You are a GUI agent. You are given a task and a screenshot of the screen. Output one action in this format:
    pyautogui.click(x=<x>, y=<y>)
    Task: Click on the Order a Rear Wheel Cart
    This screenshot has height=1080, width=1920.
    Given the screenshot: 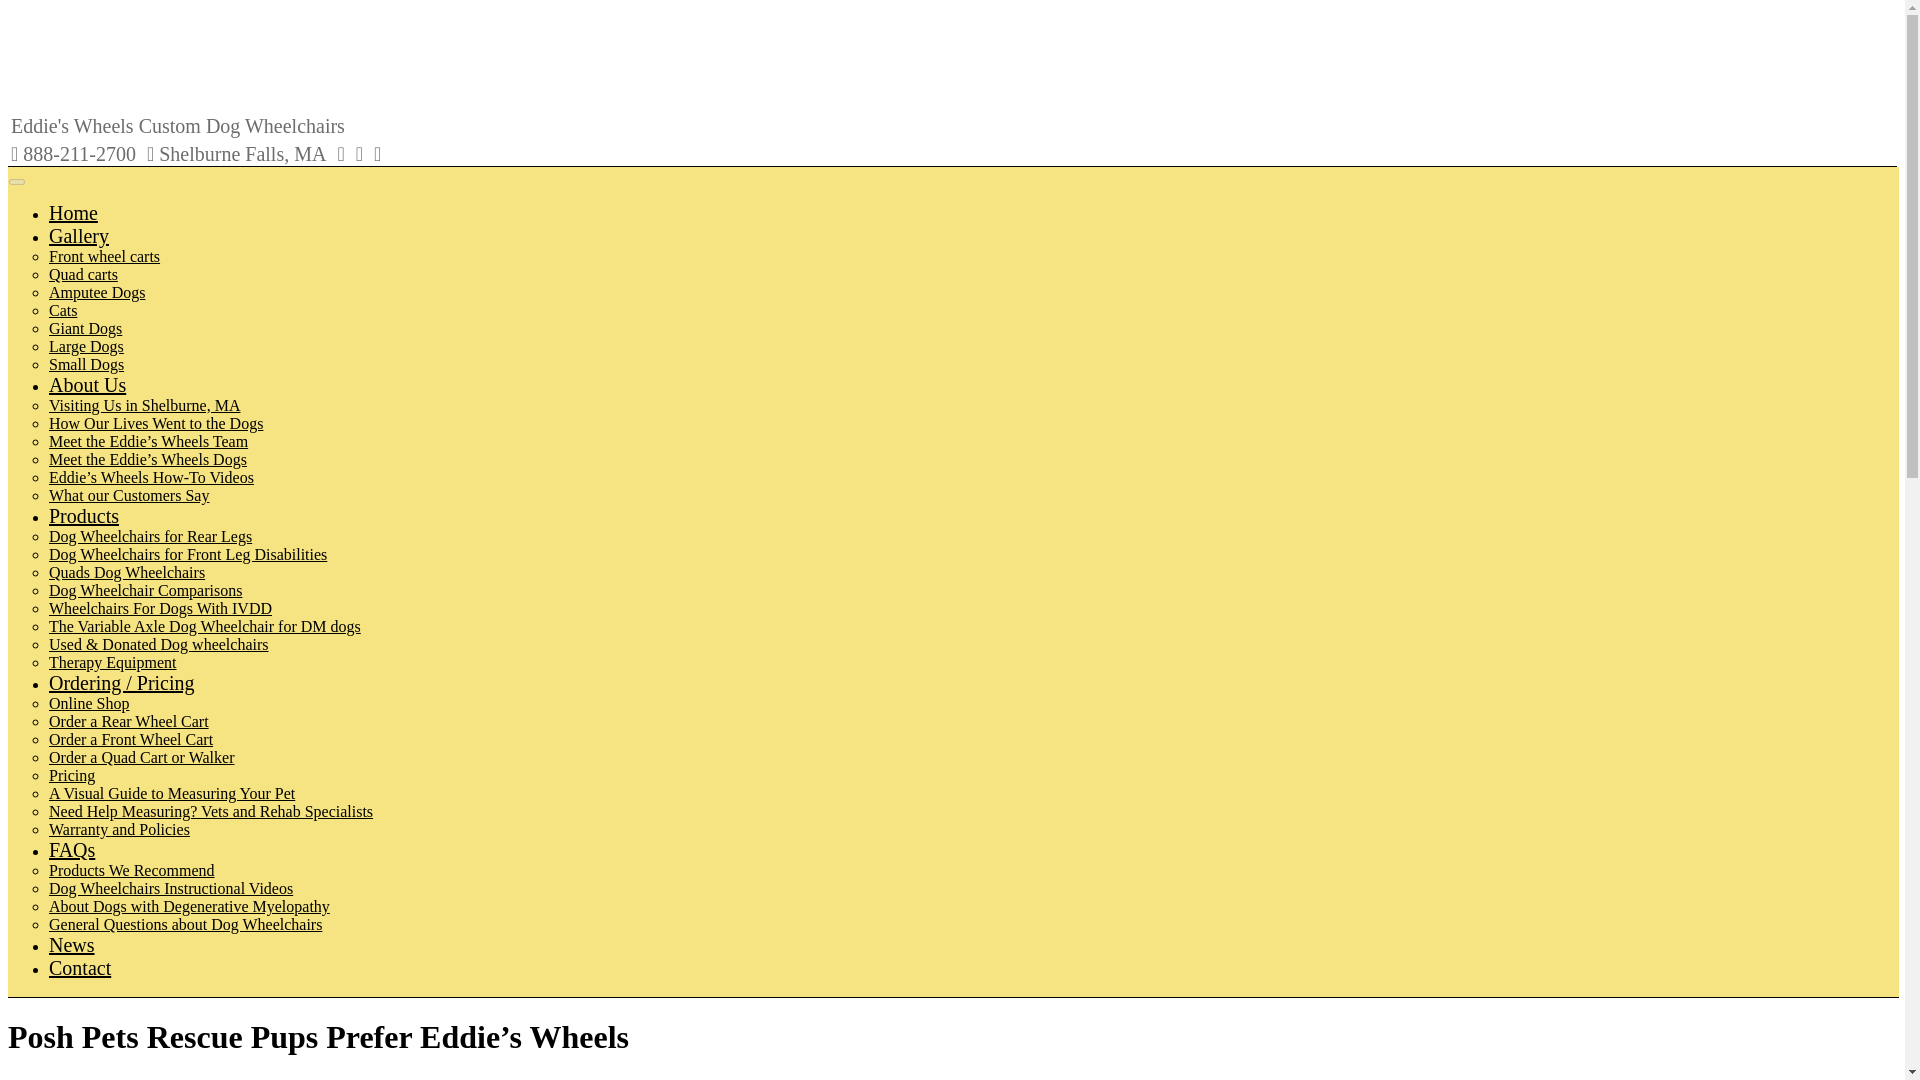 What is the action you would take?
    pyautogui.click(x=129, y=721)
    